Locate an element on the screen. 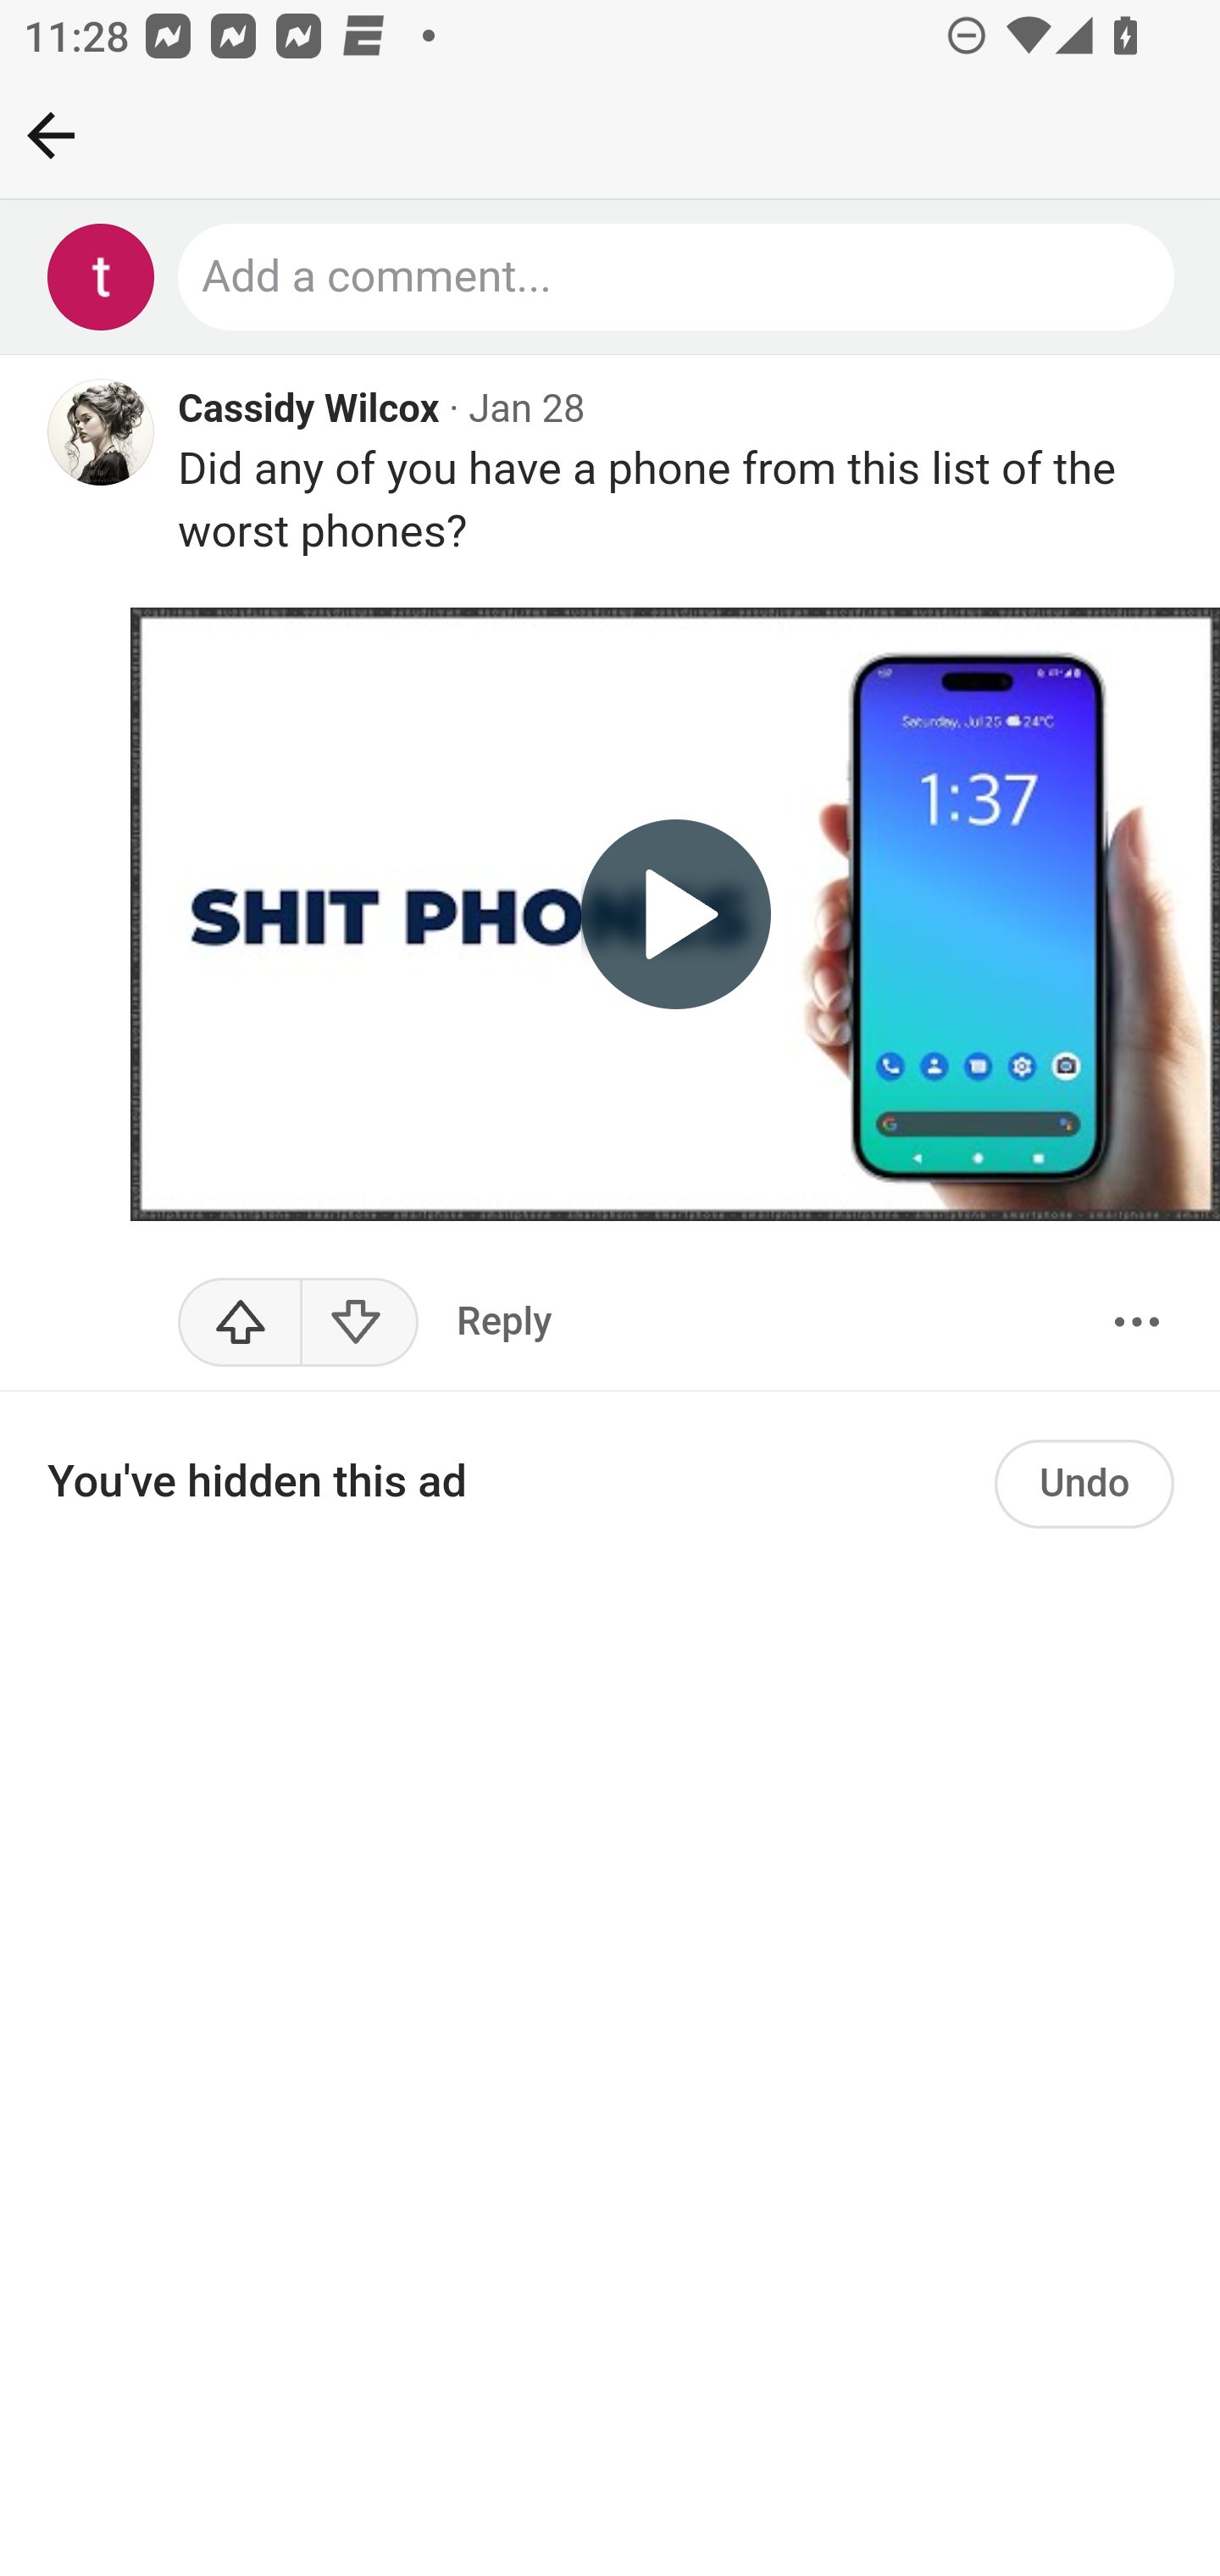  Cassidy Wilcox is located at coordinates (310, 412).